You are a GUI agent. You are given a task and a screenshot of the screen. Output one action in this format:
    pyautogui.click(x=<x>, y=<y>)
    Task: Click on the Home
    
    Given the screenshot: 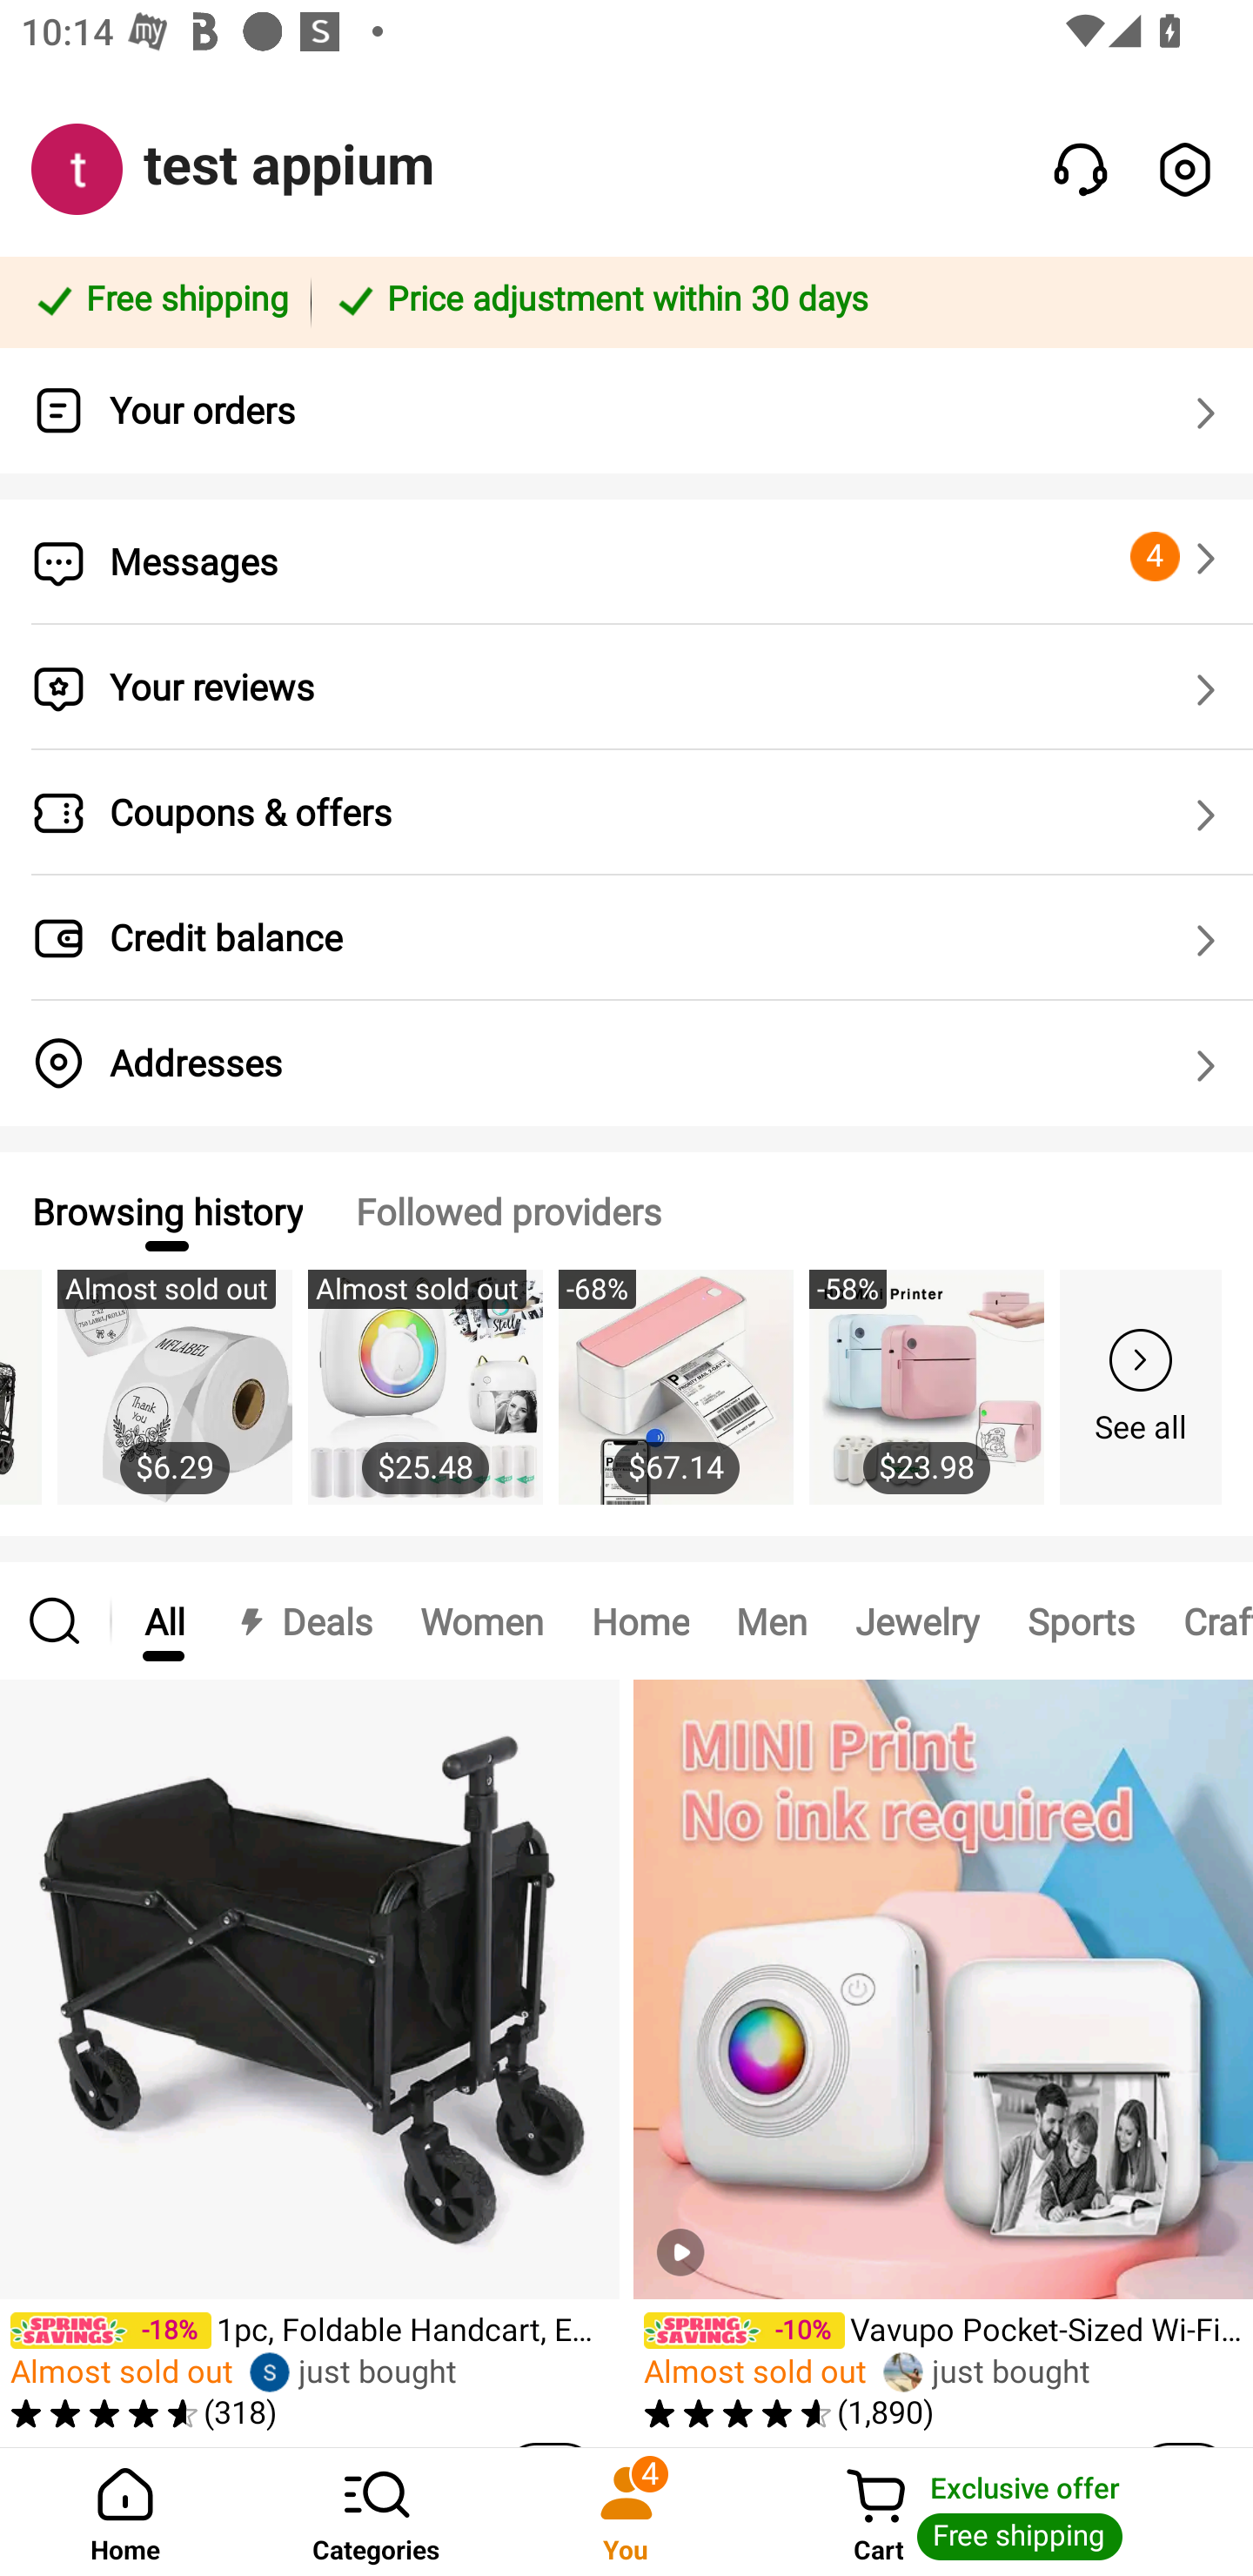 What is the action you would take?
    pyautogui.click(x=125, y=2512)
    